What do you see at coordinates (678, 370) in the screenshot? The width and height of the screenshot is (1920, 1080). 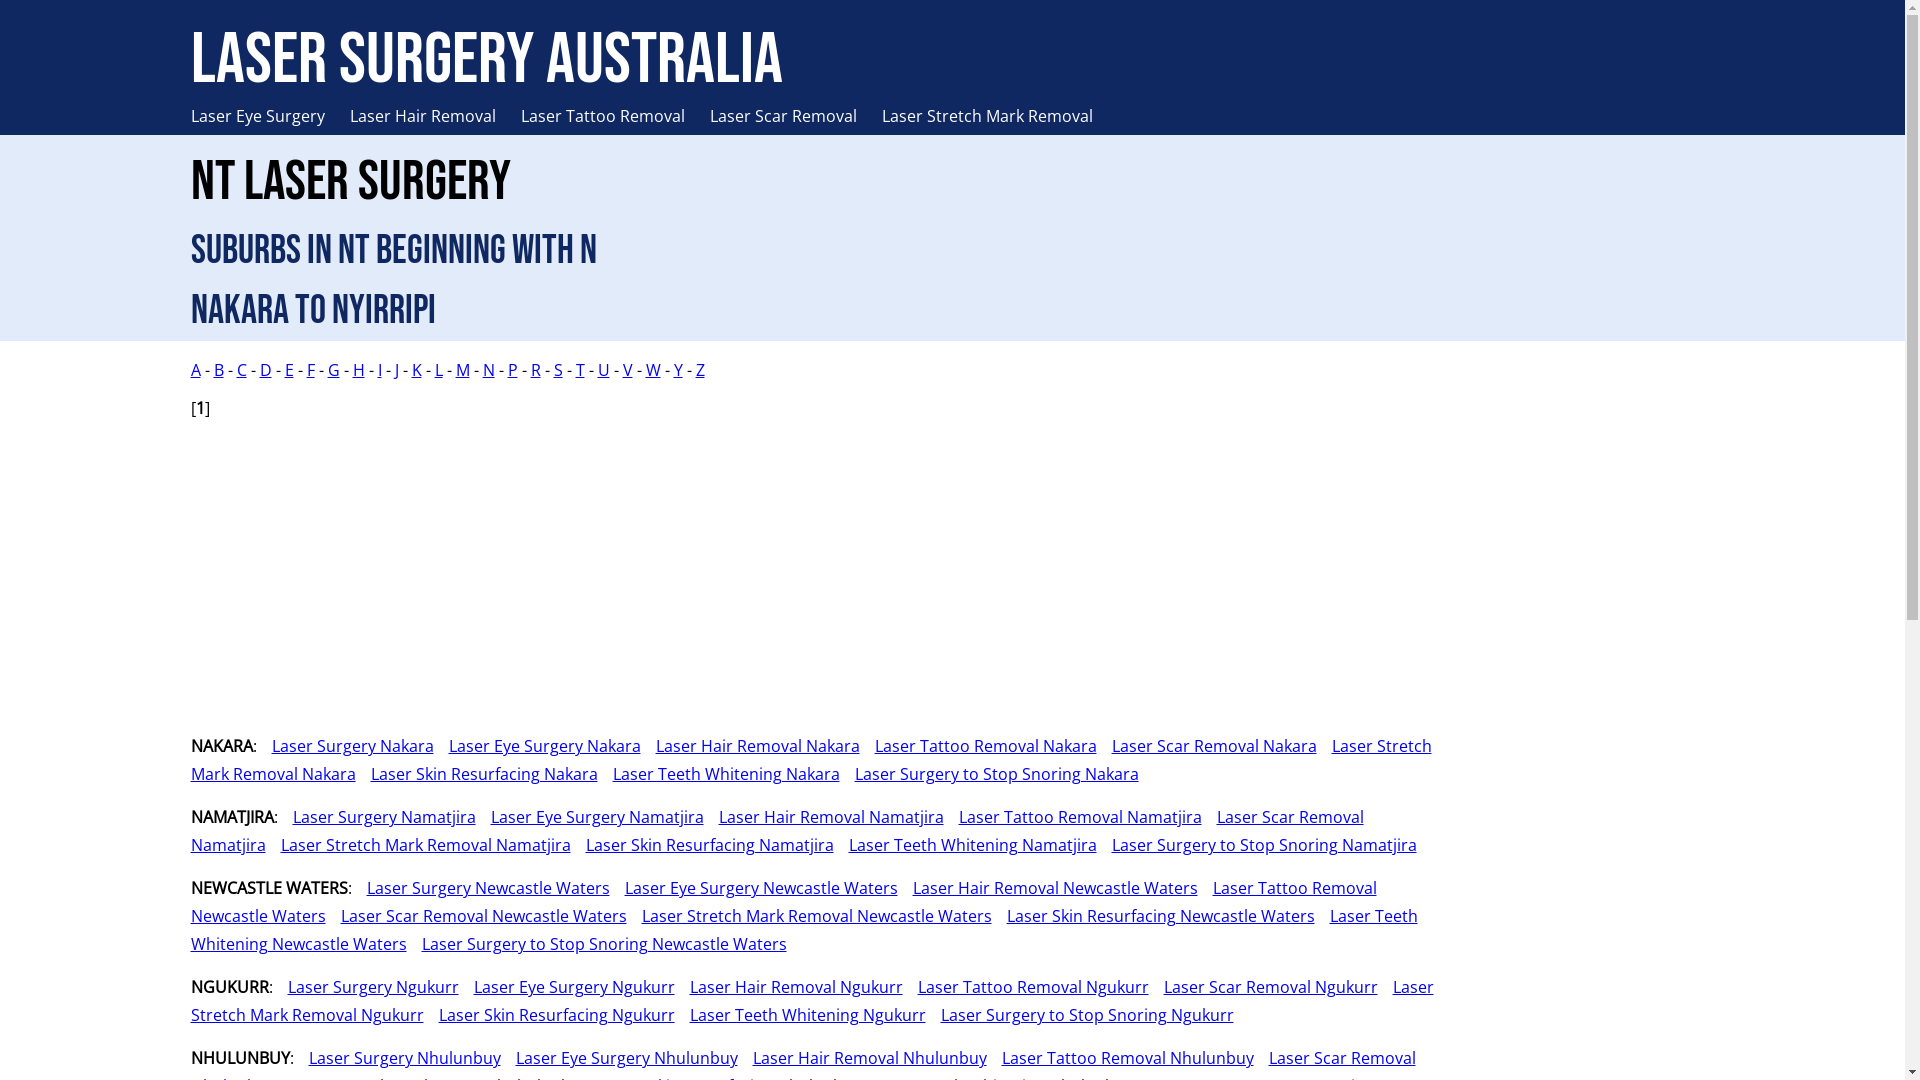 I see `Y` at bounding box center [678, 370].